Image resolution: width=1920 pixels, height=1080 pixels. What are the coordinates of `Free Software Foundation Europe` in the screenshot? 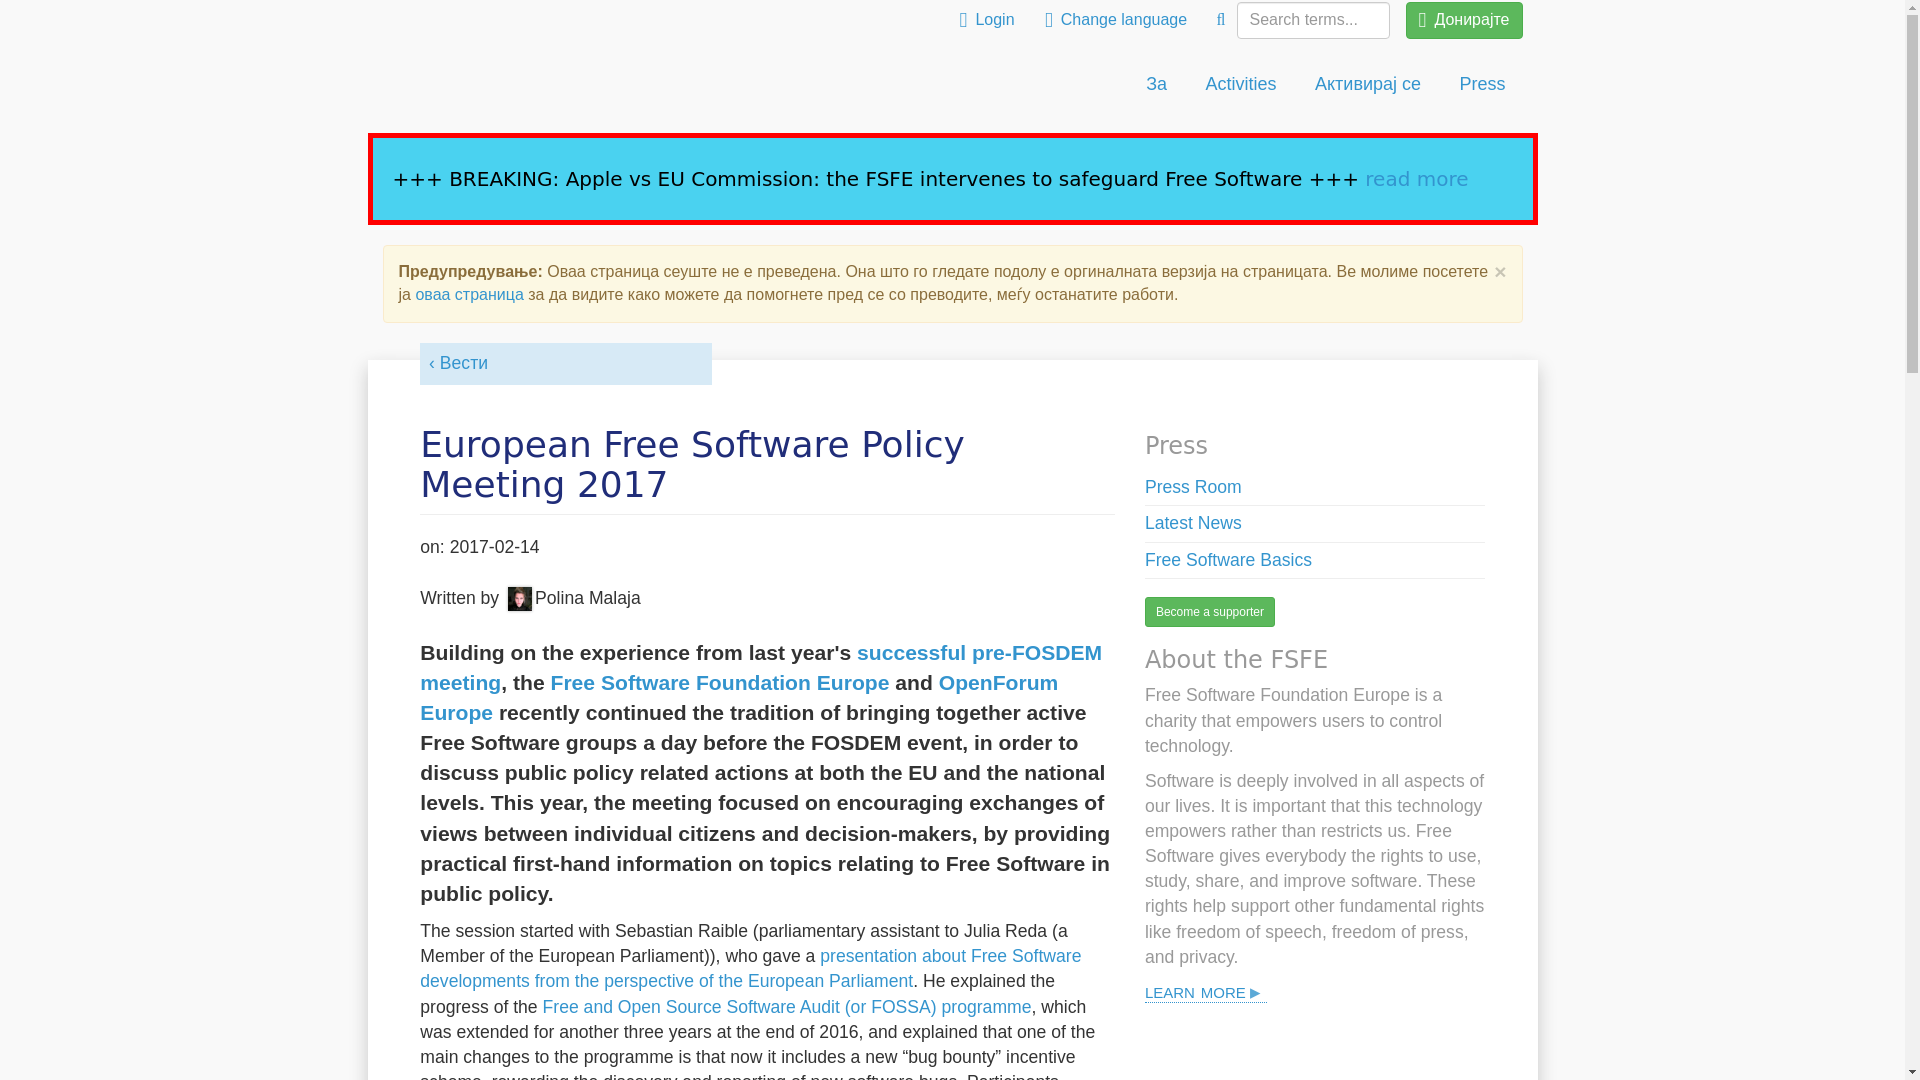 It's located at (718, 682).